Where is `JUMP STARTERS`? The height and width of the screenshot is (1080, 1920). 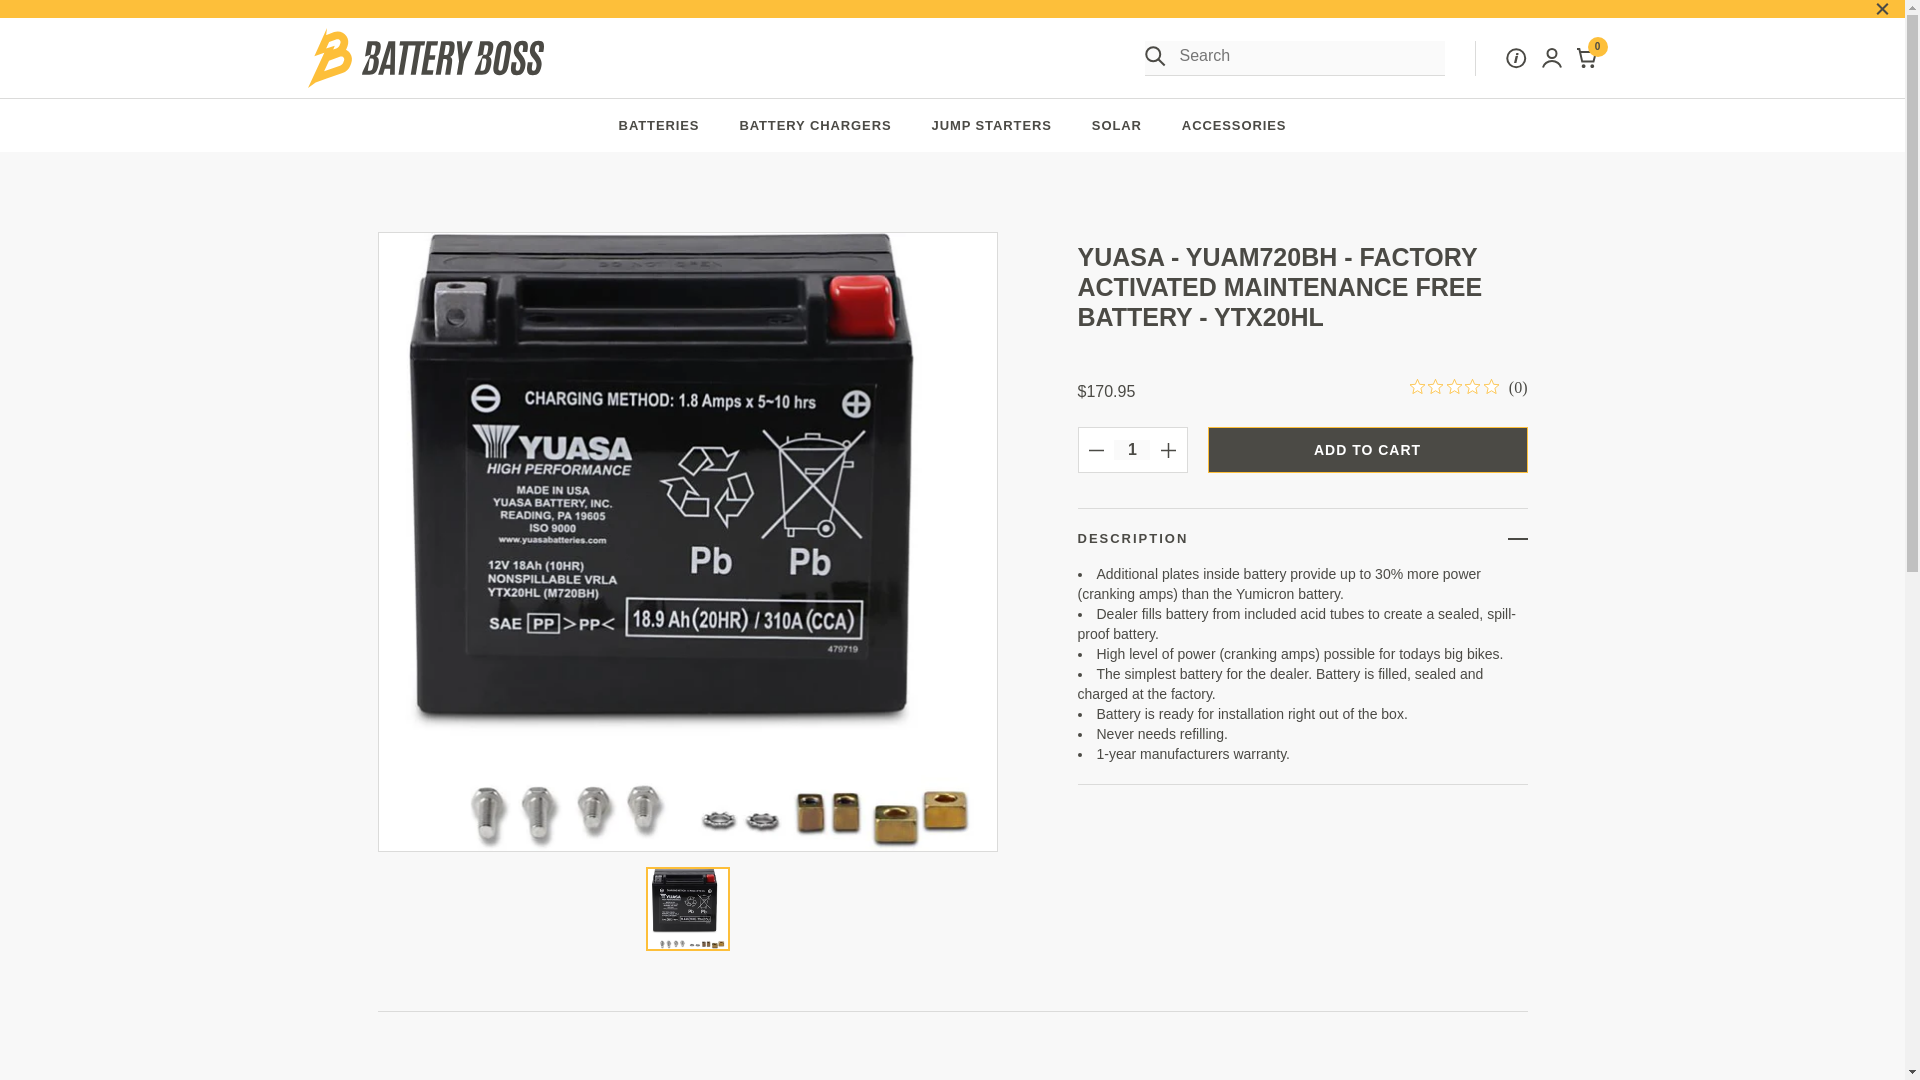 JUMP STARTERS is located at coordinates (992, 126).